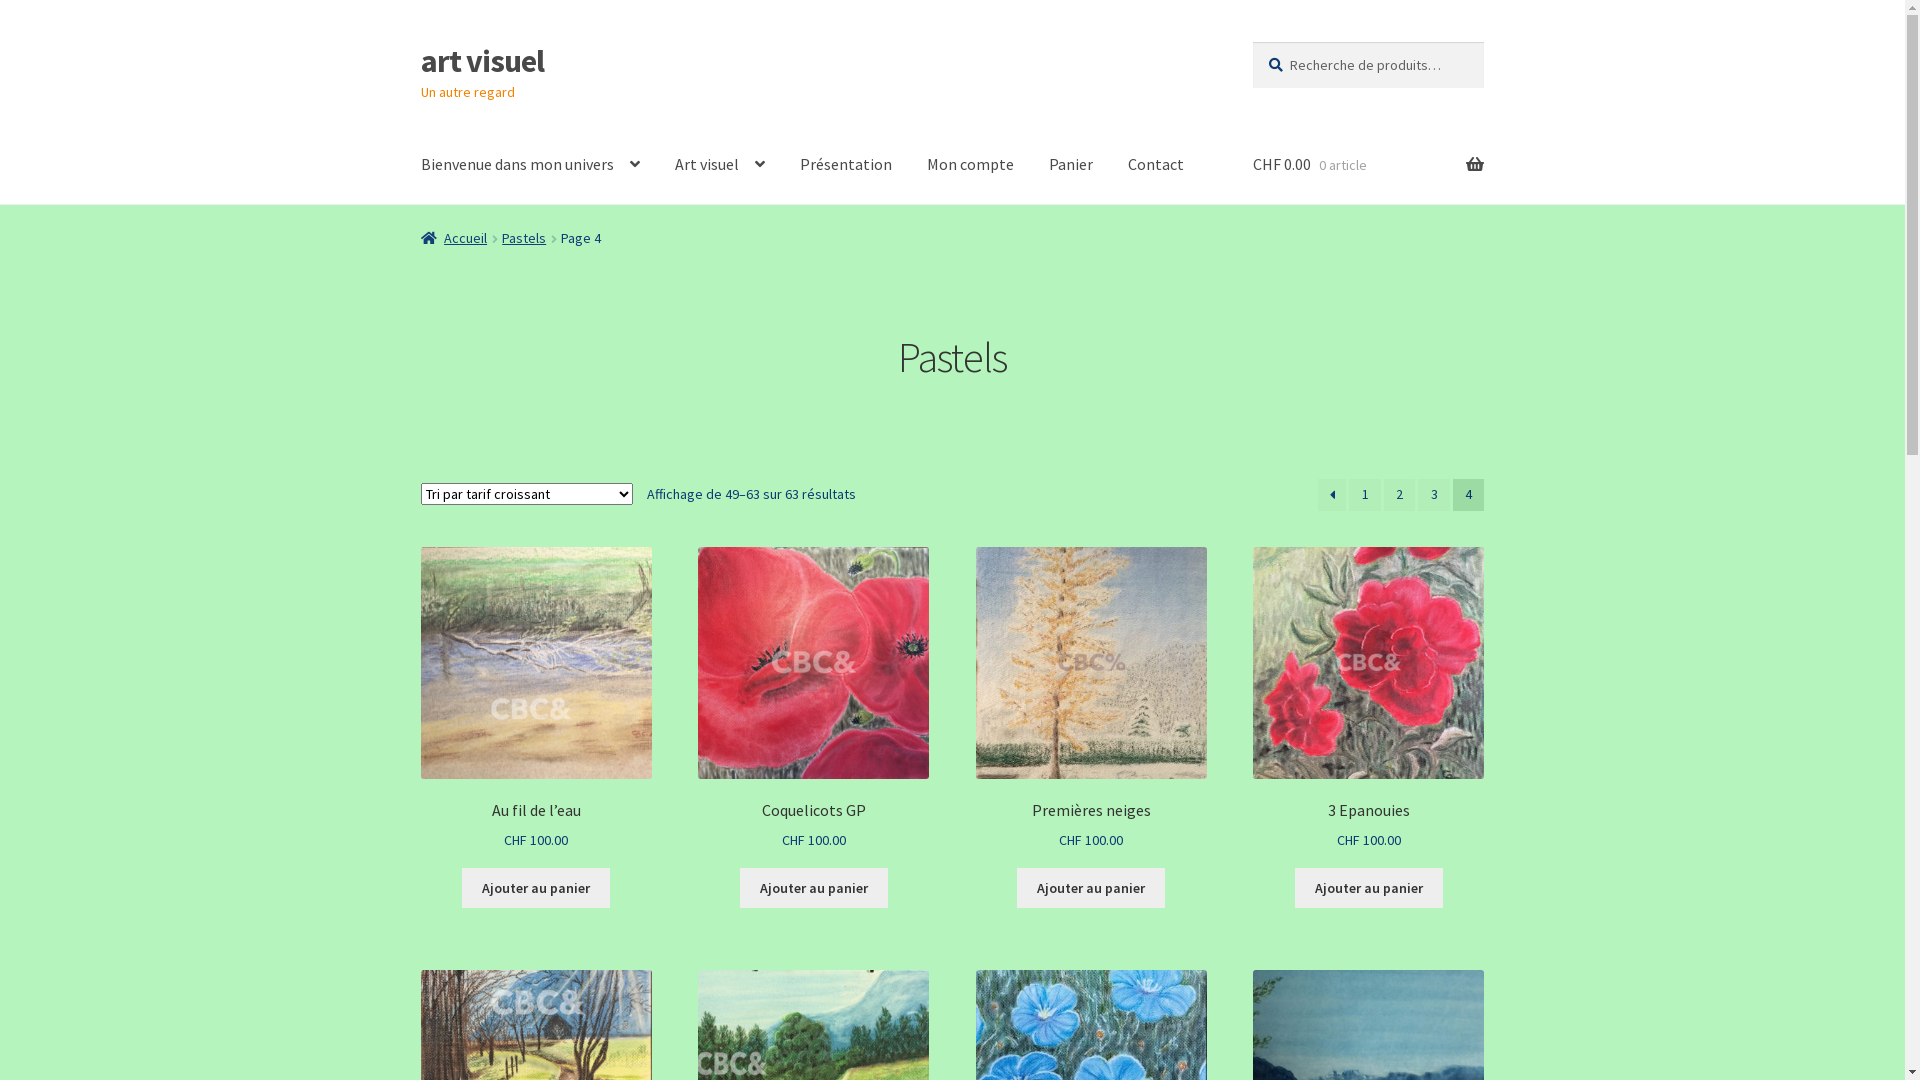 The height and width of the screenshot is (1080, 1920). Describe the element at coordinates (1091, 888) in the screenshot. I see `Ajouter au panier` at that location.